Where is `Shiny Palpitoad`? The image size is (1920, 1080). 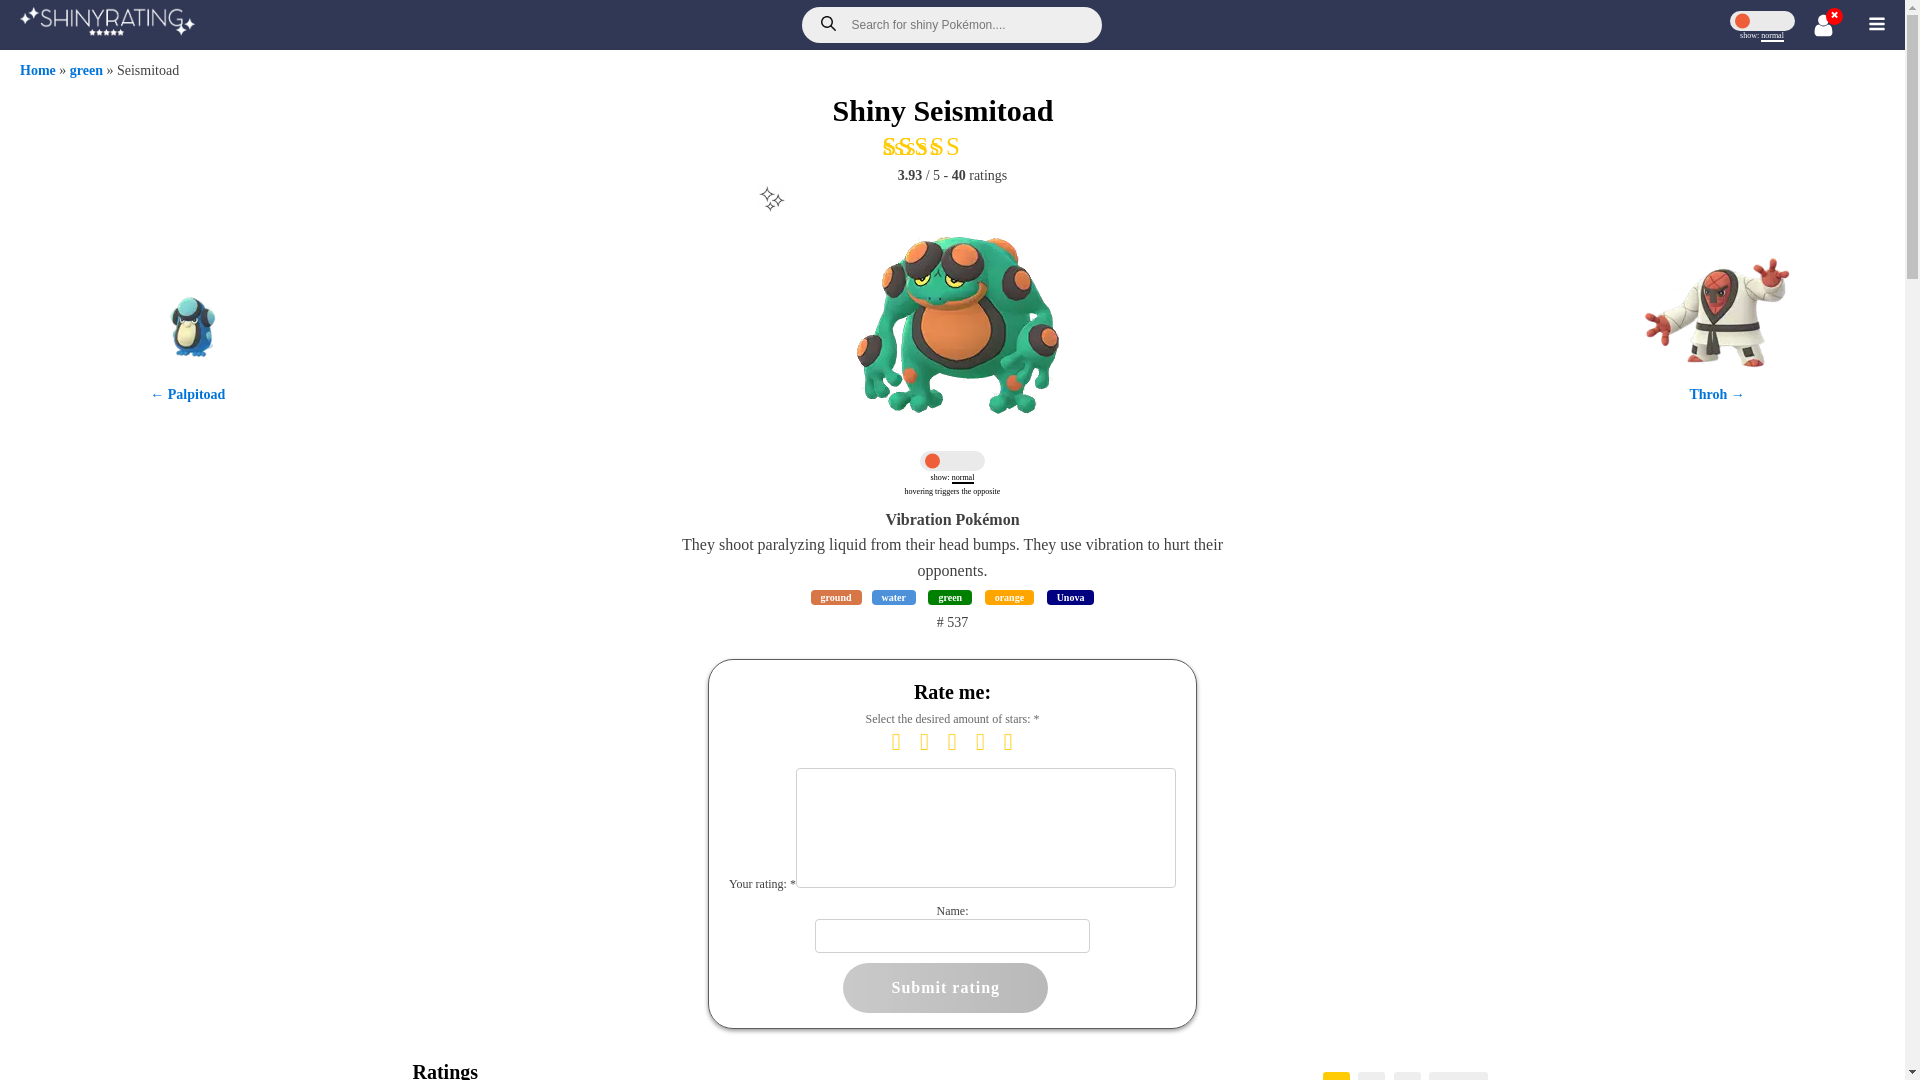
Shiny Palpitoad is located at coordinates (186, 394).